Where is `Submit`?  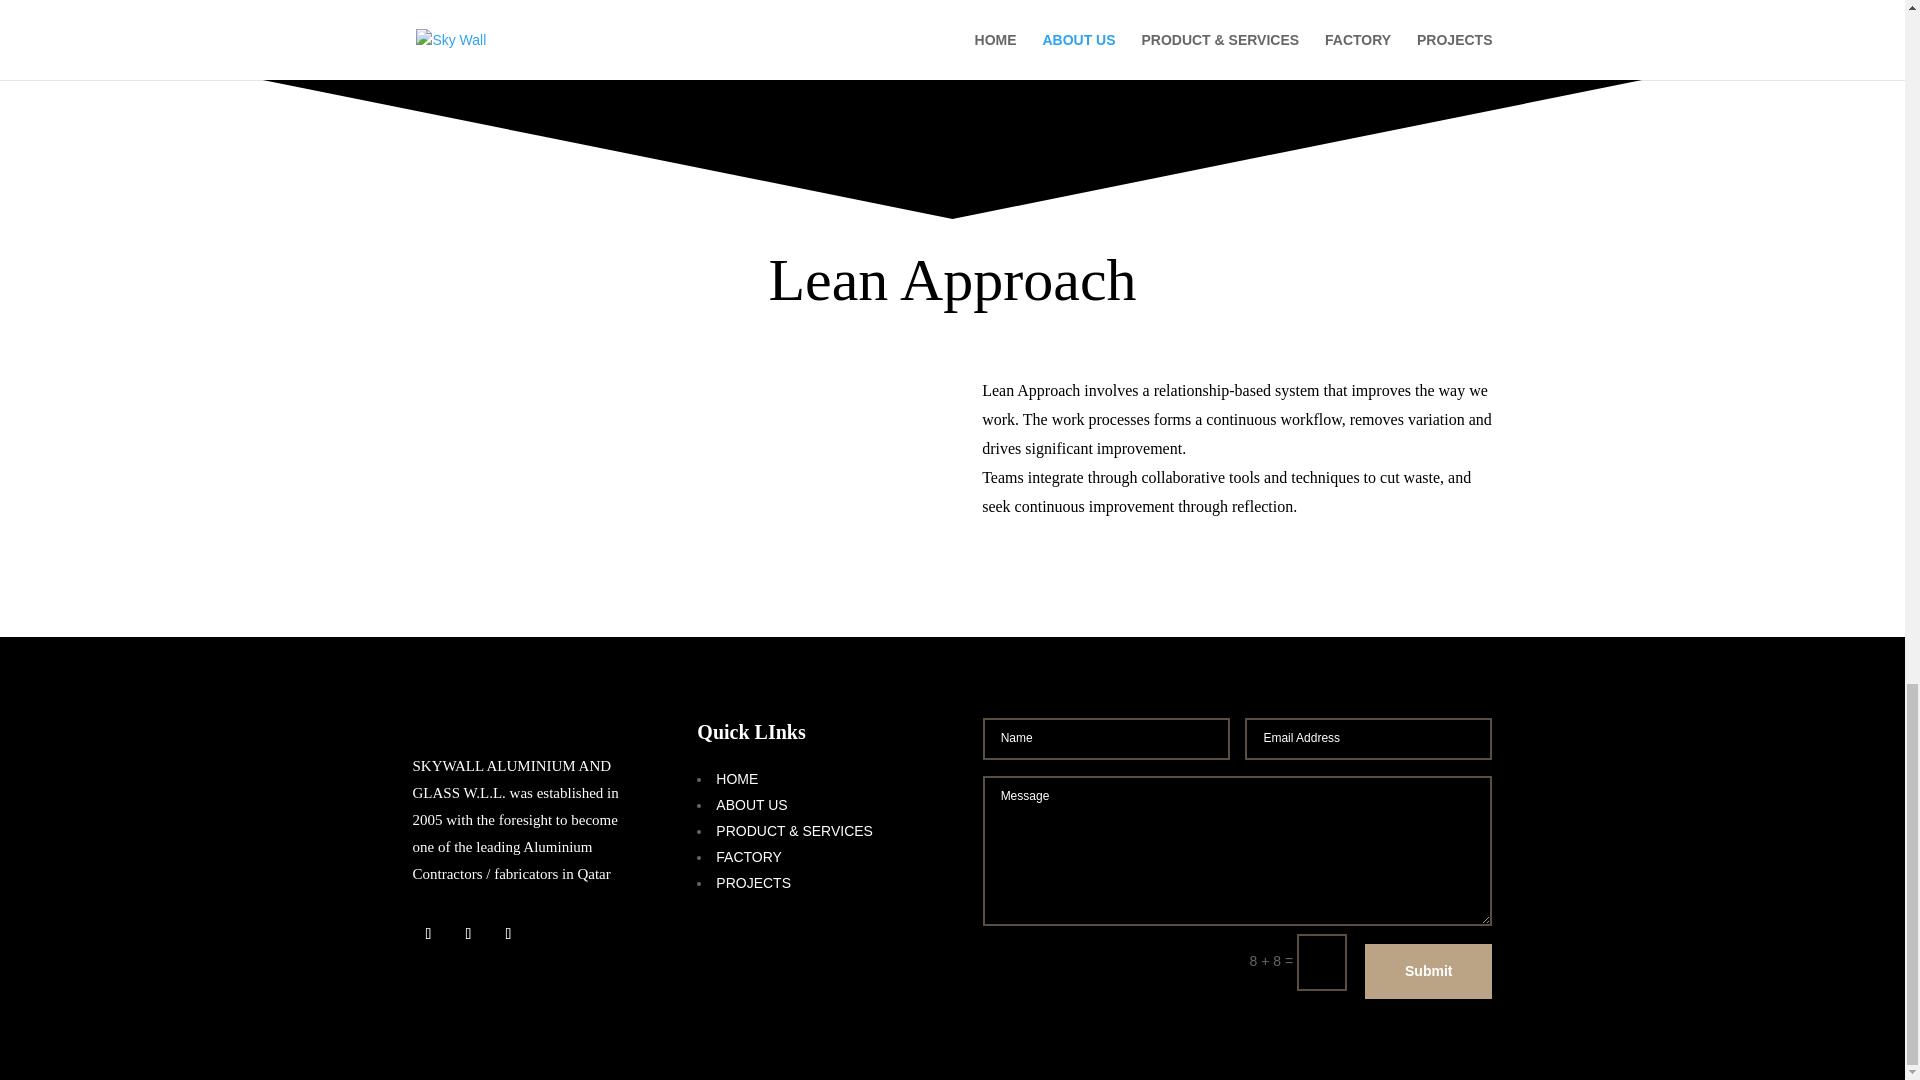 Submit is located at coordinates (1428, 972).